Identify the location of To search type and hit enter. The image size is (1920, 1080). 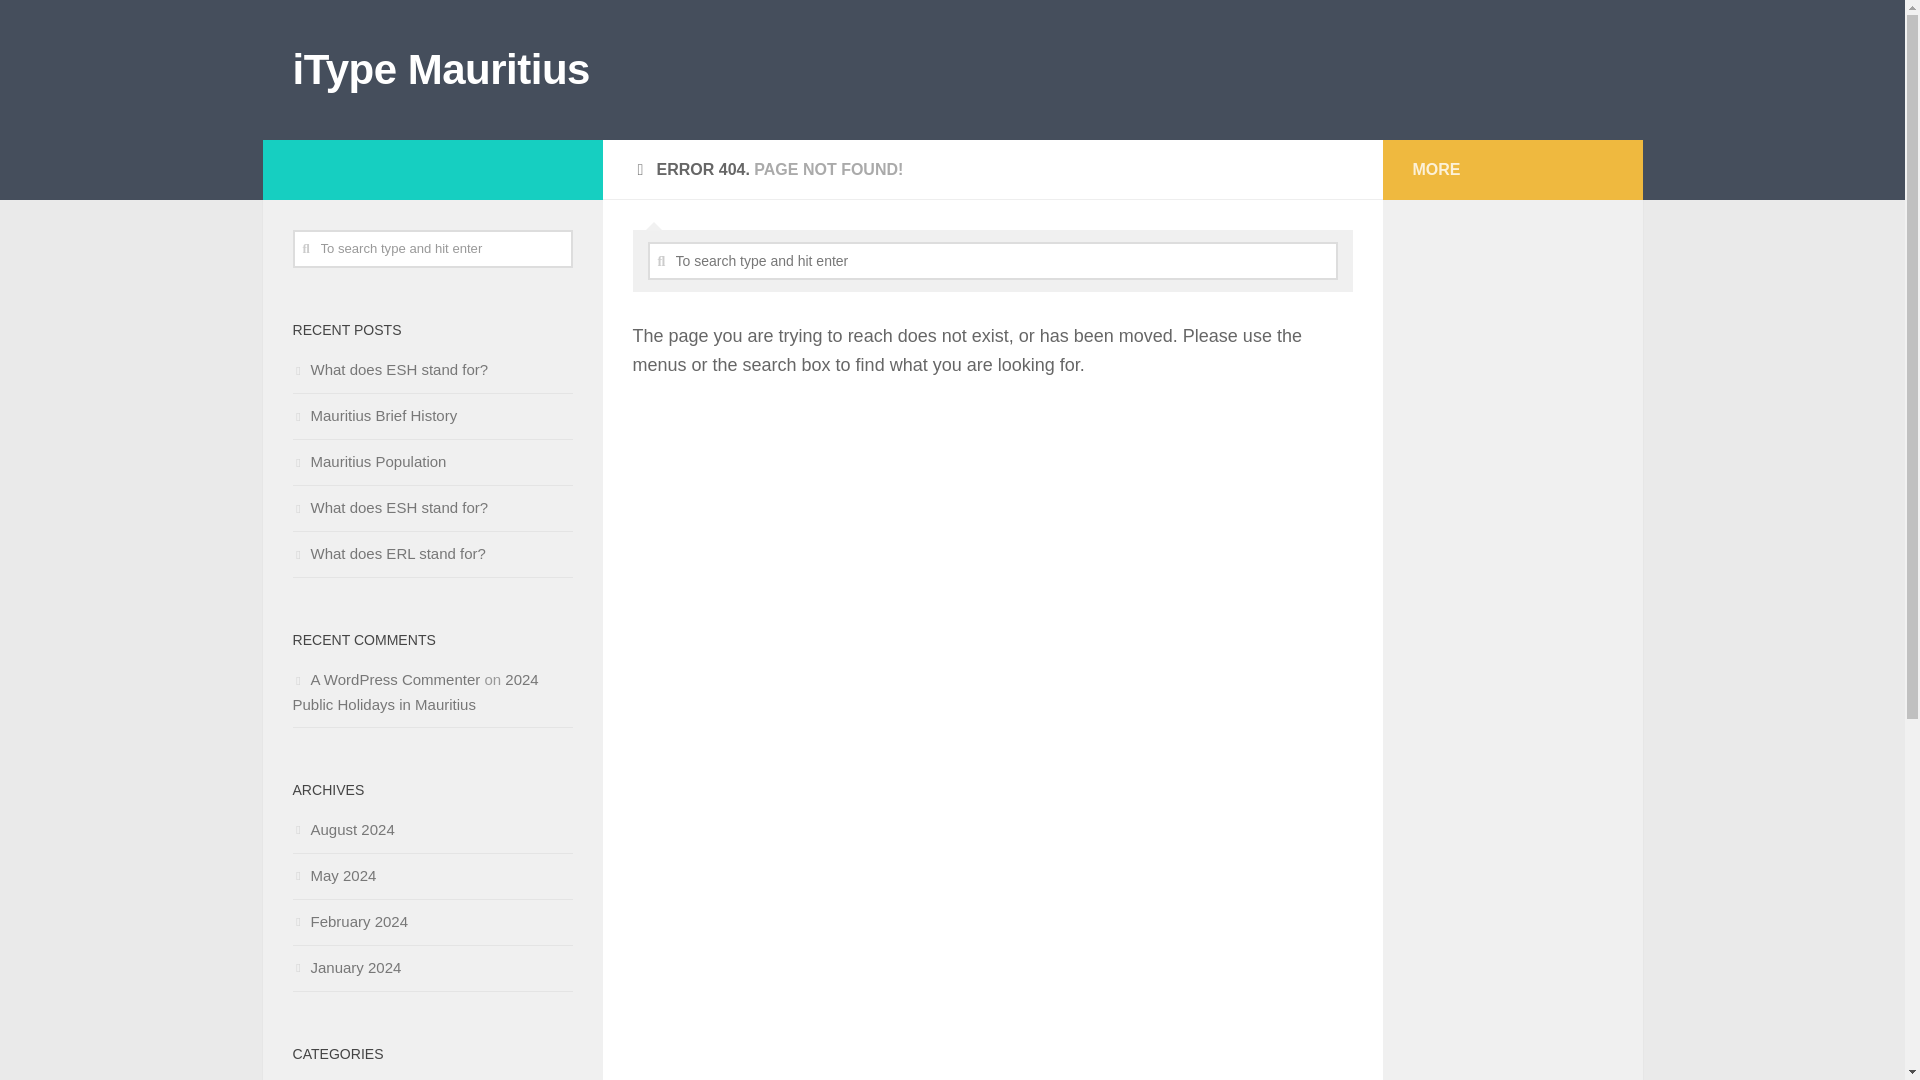
(993, 260).